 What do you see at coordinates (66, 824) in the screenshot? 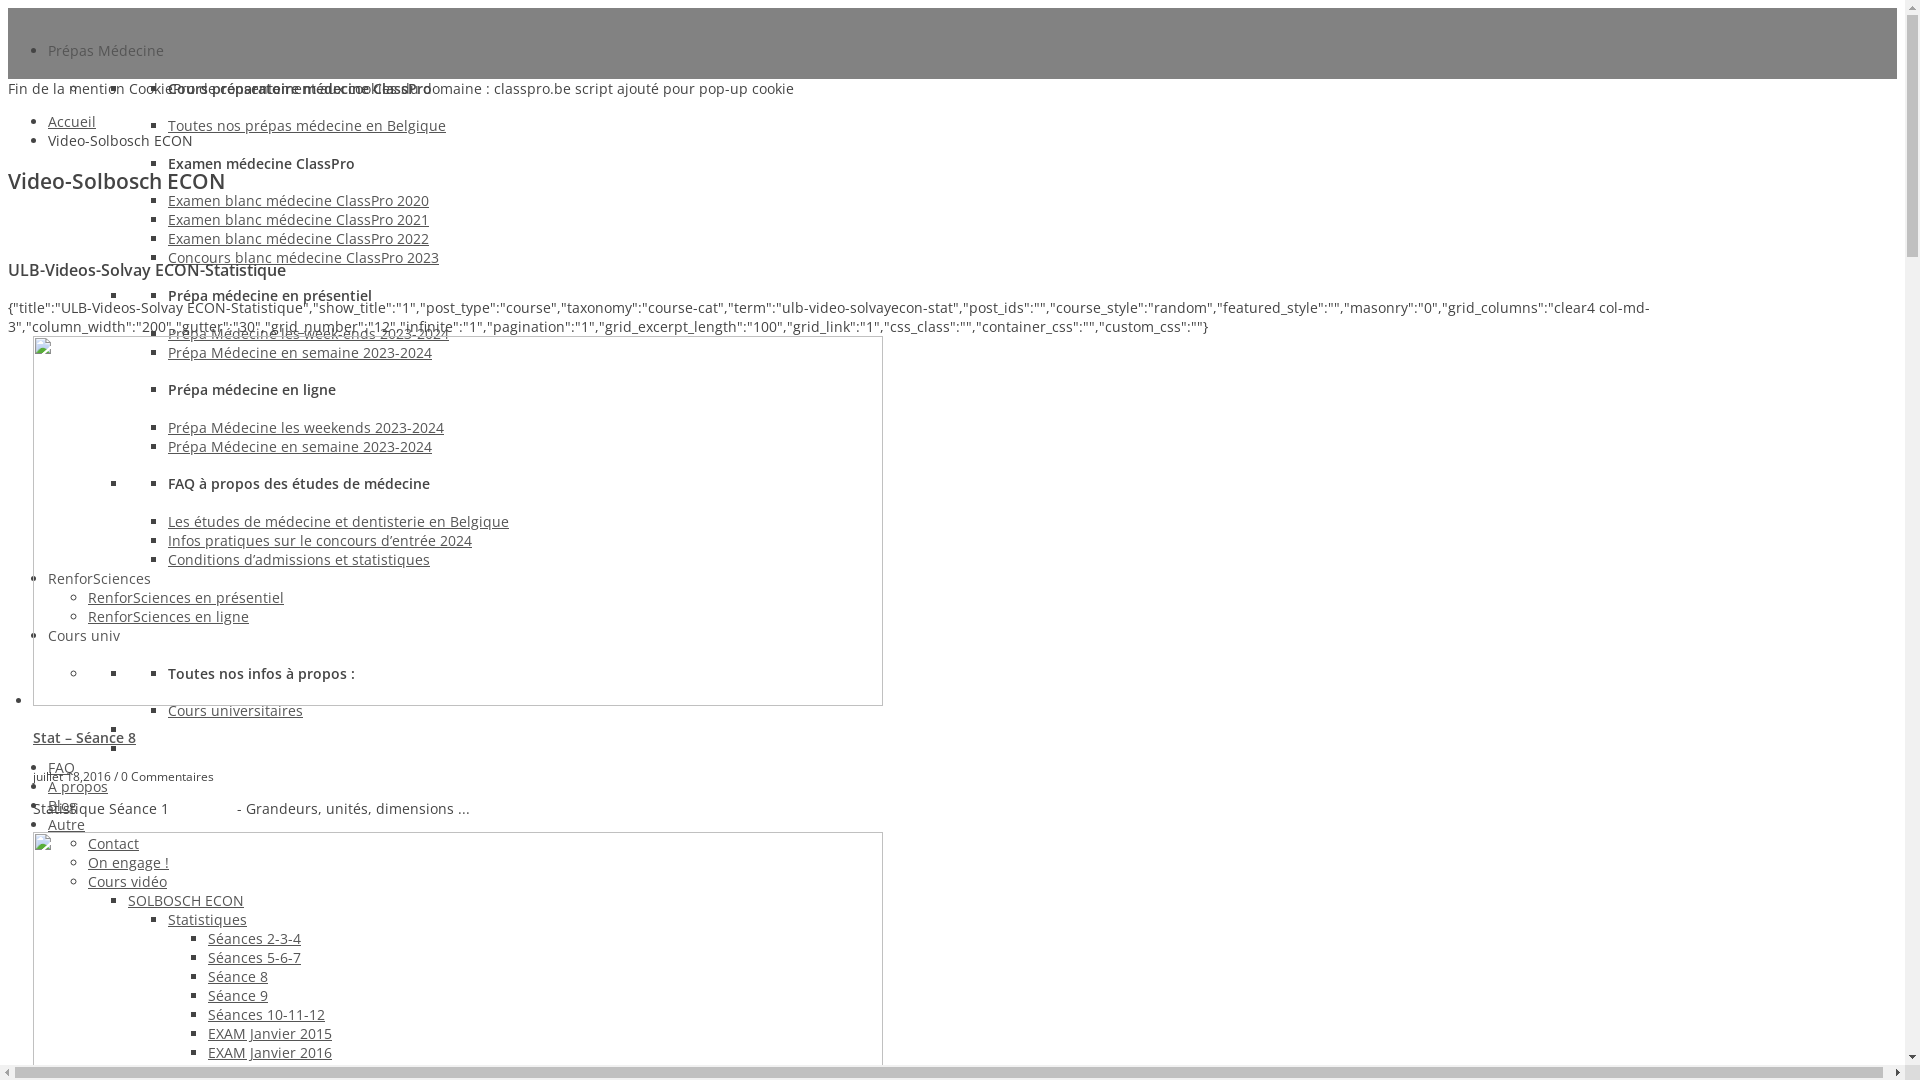
I see `Autre` at bounding box center [66, 824].